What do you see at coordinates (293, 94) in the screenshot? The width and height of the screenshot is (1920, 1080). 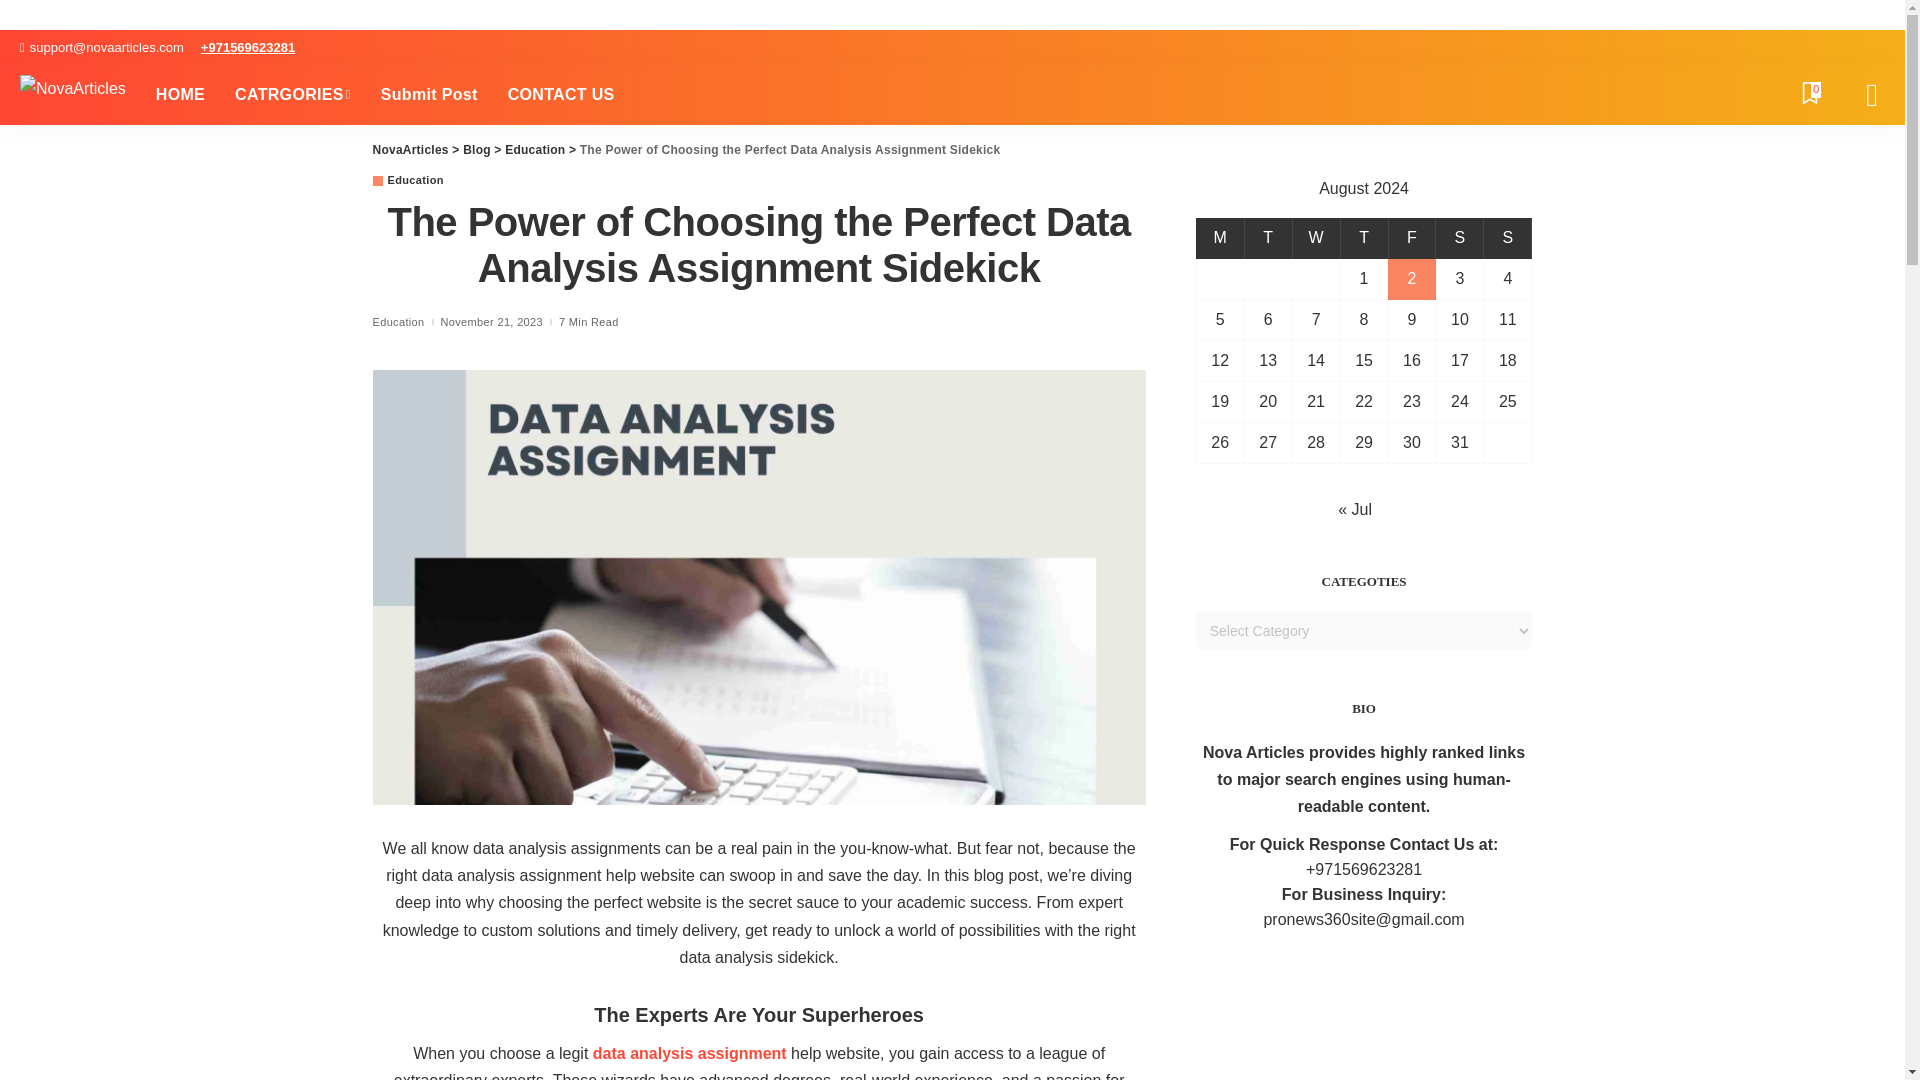 I see `CATRGORIES` at bounding box center [293, 94].